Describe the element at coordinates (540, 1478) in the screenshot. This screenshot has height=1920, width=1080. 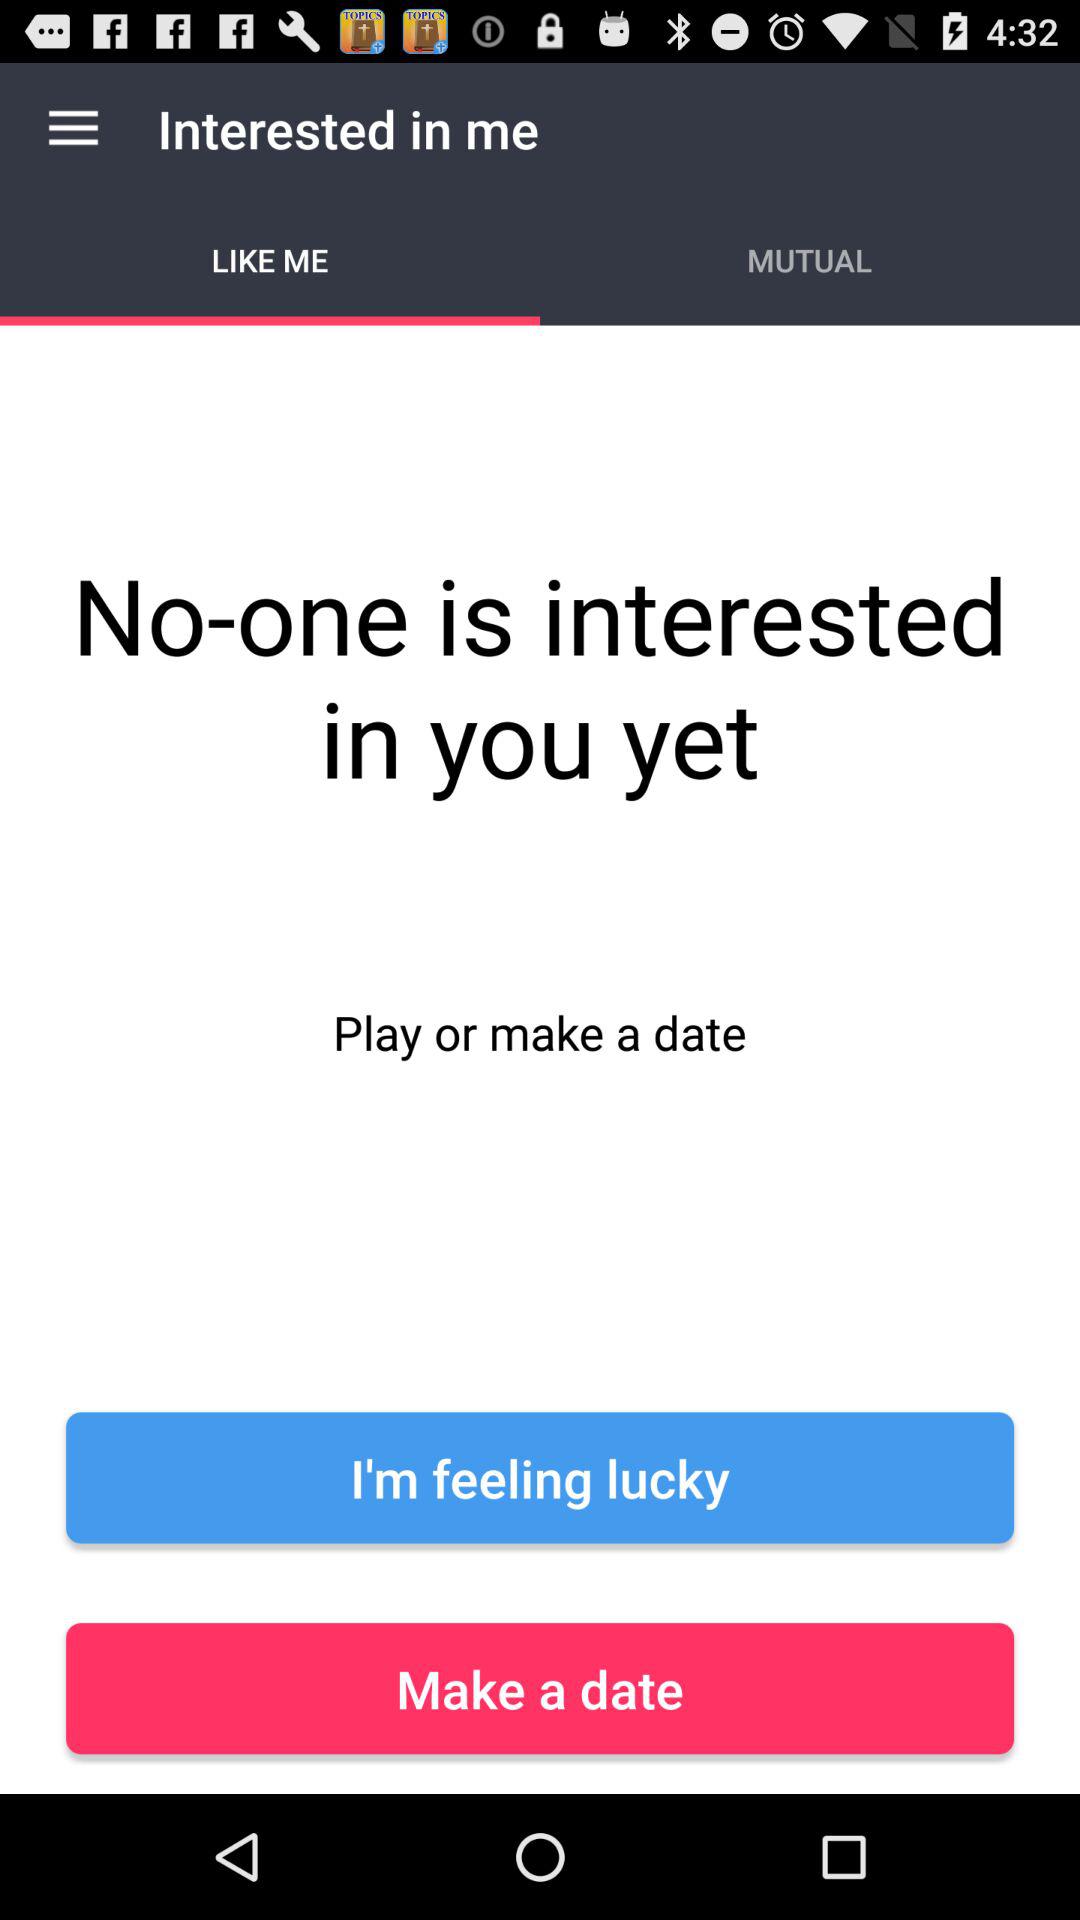
I see `jump to i m feeling` at that location.